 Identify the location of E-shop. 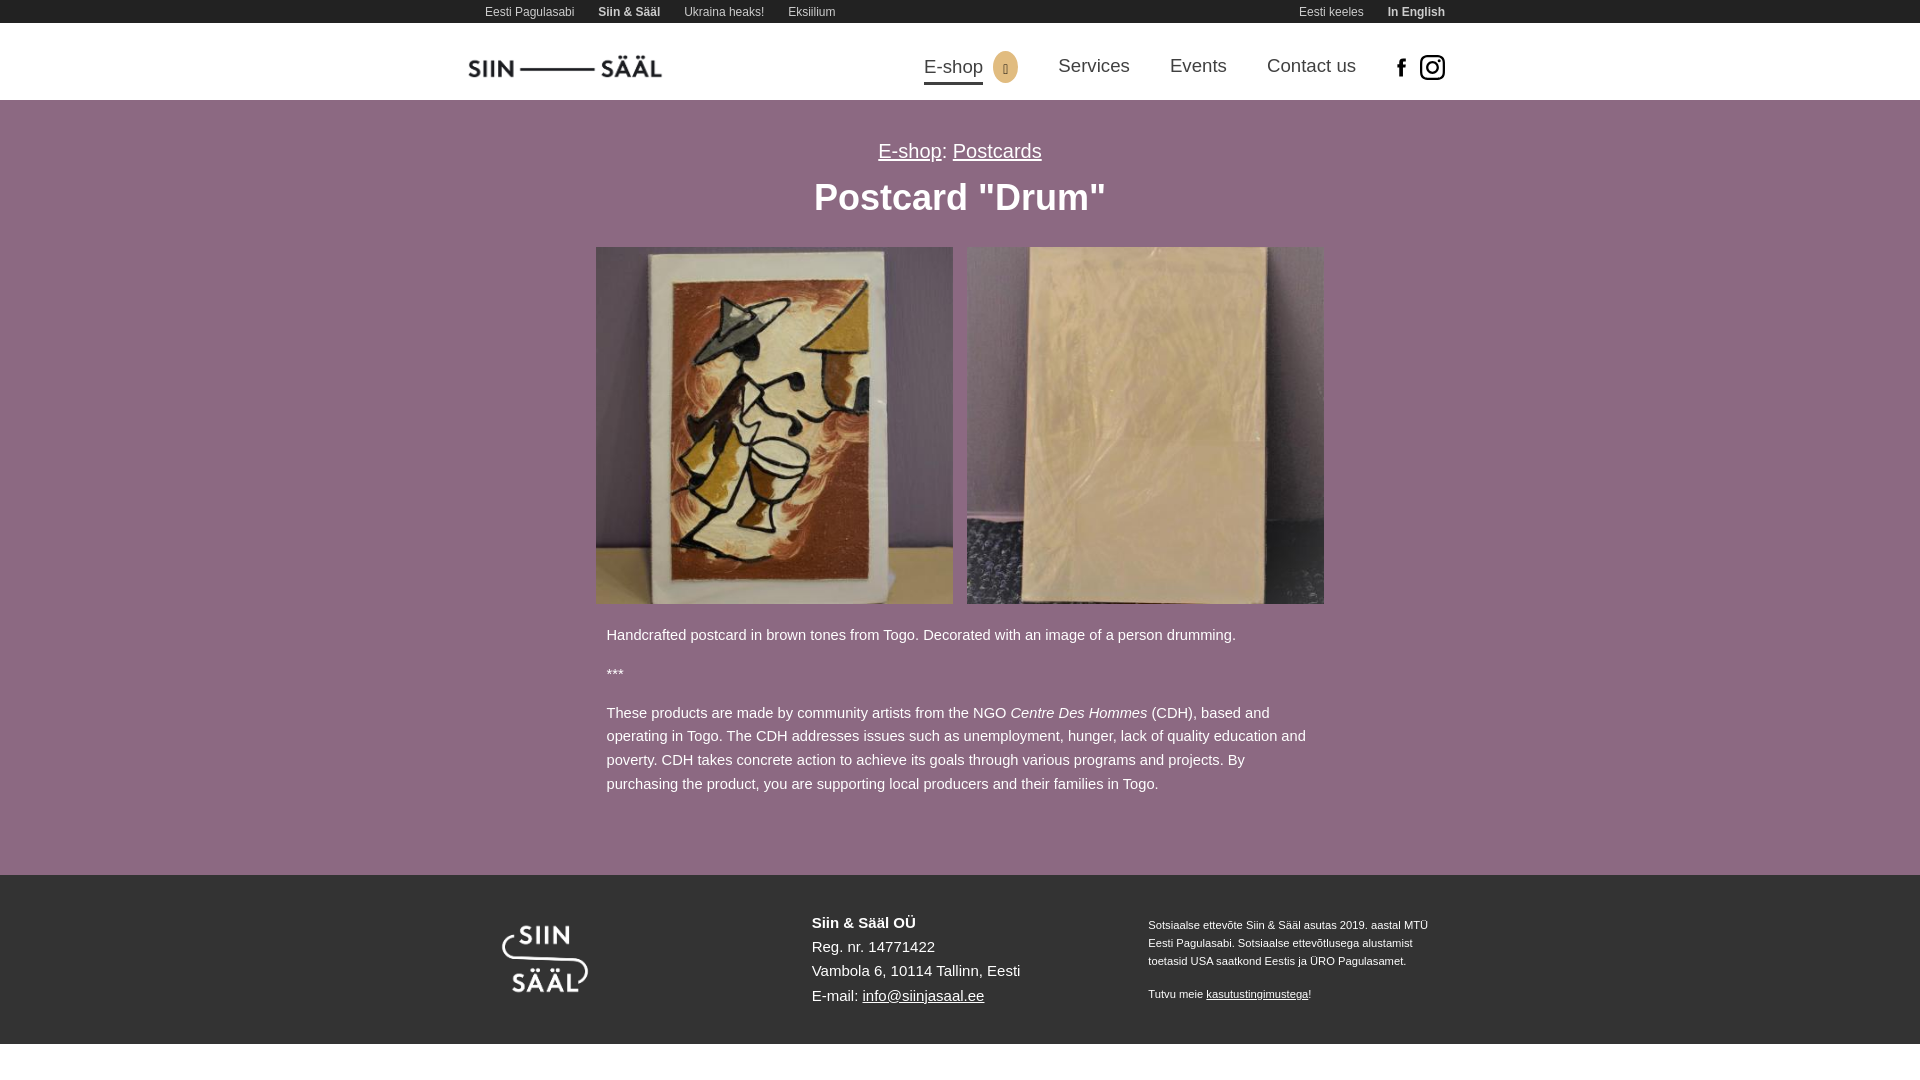
(908, 151).